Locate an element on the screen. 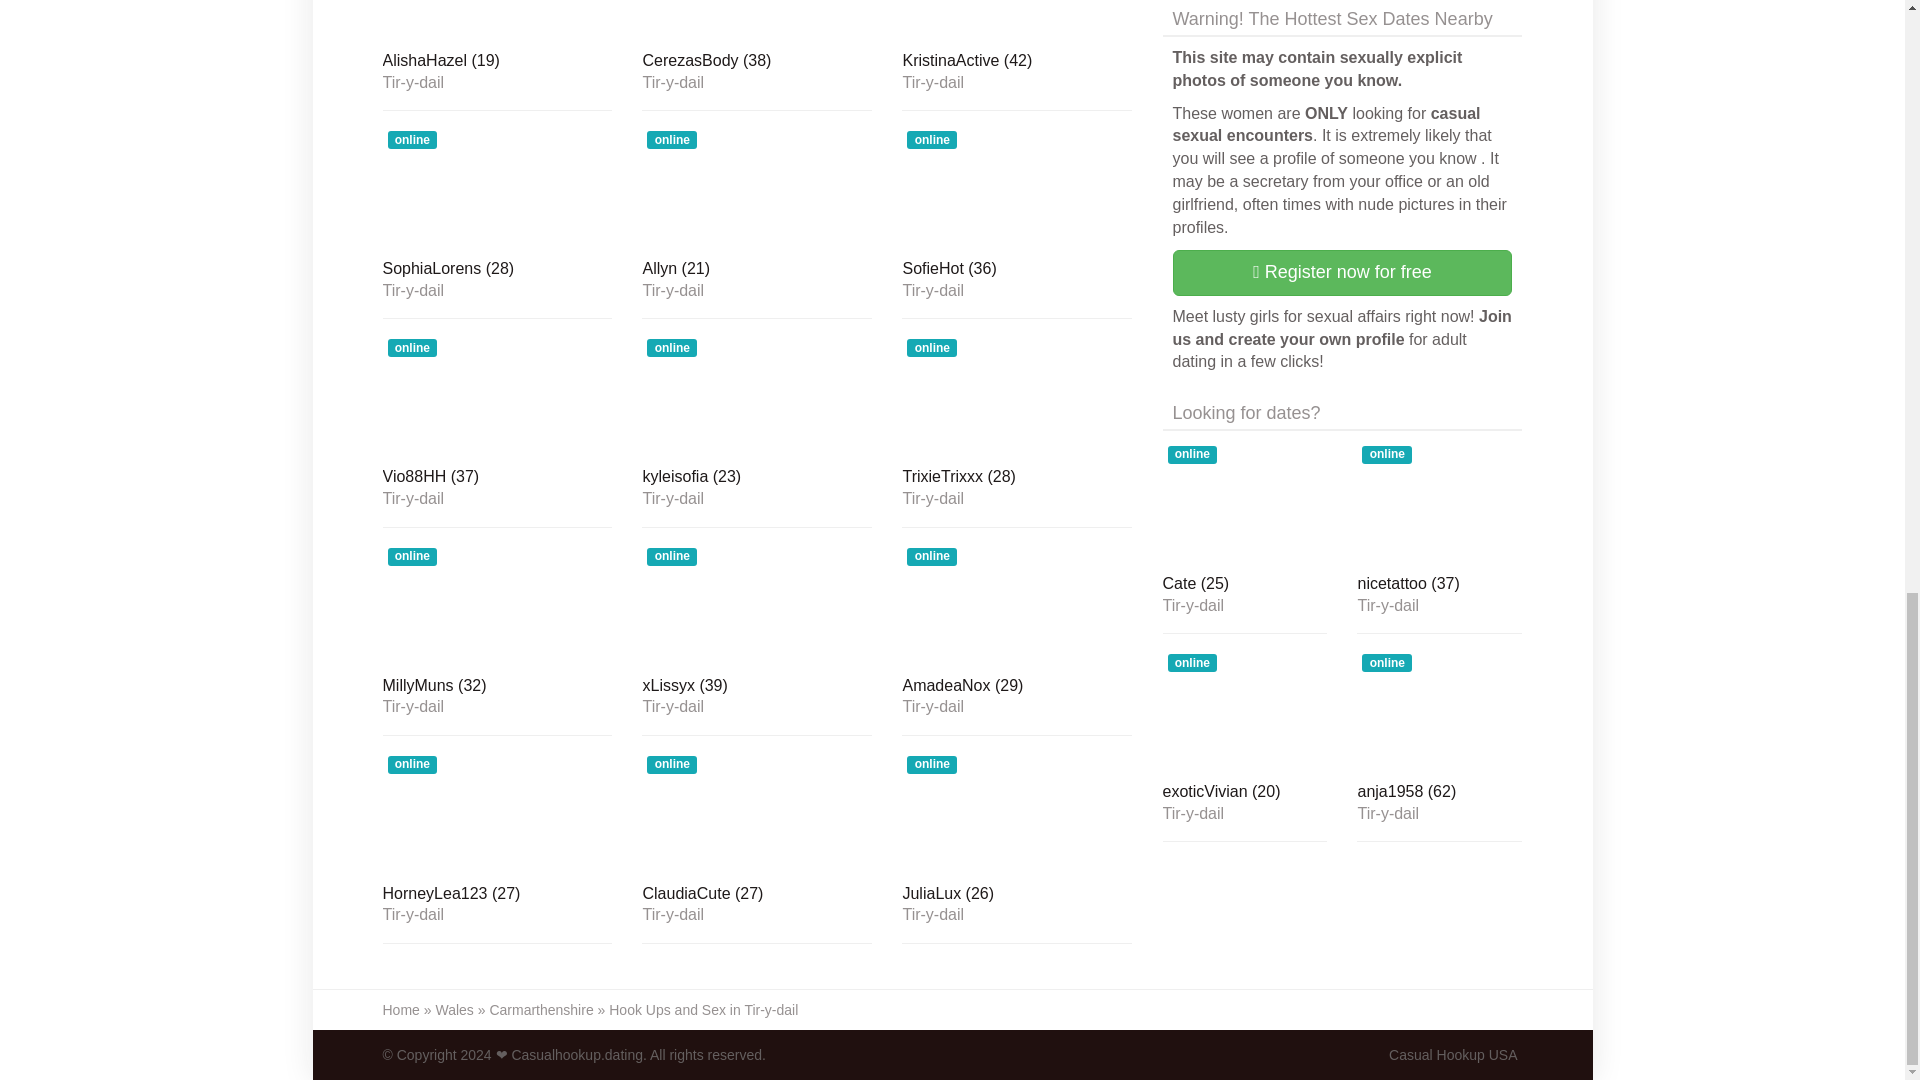 Image resolution: width=1920 pixels, height=1080 pixels. online is located at coordinates (756, 188).